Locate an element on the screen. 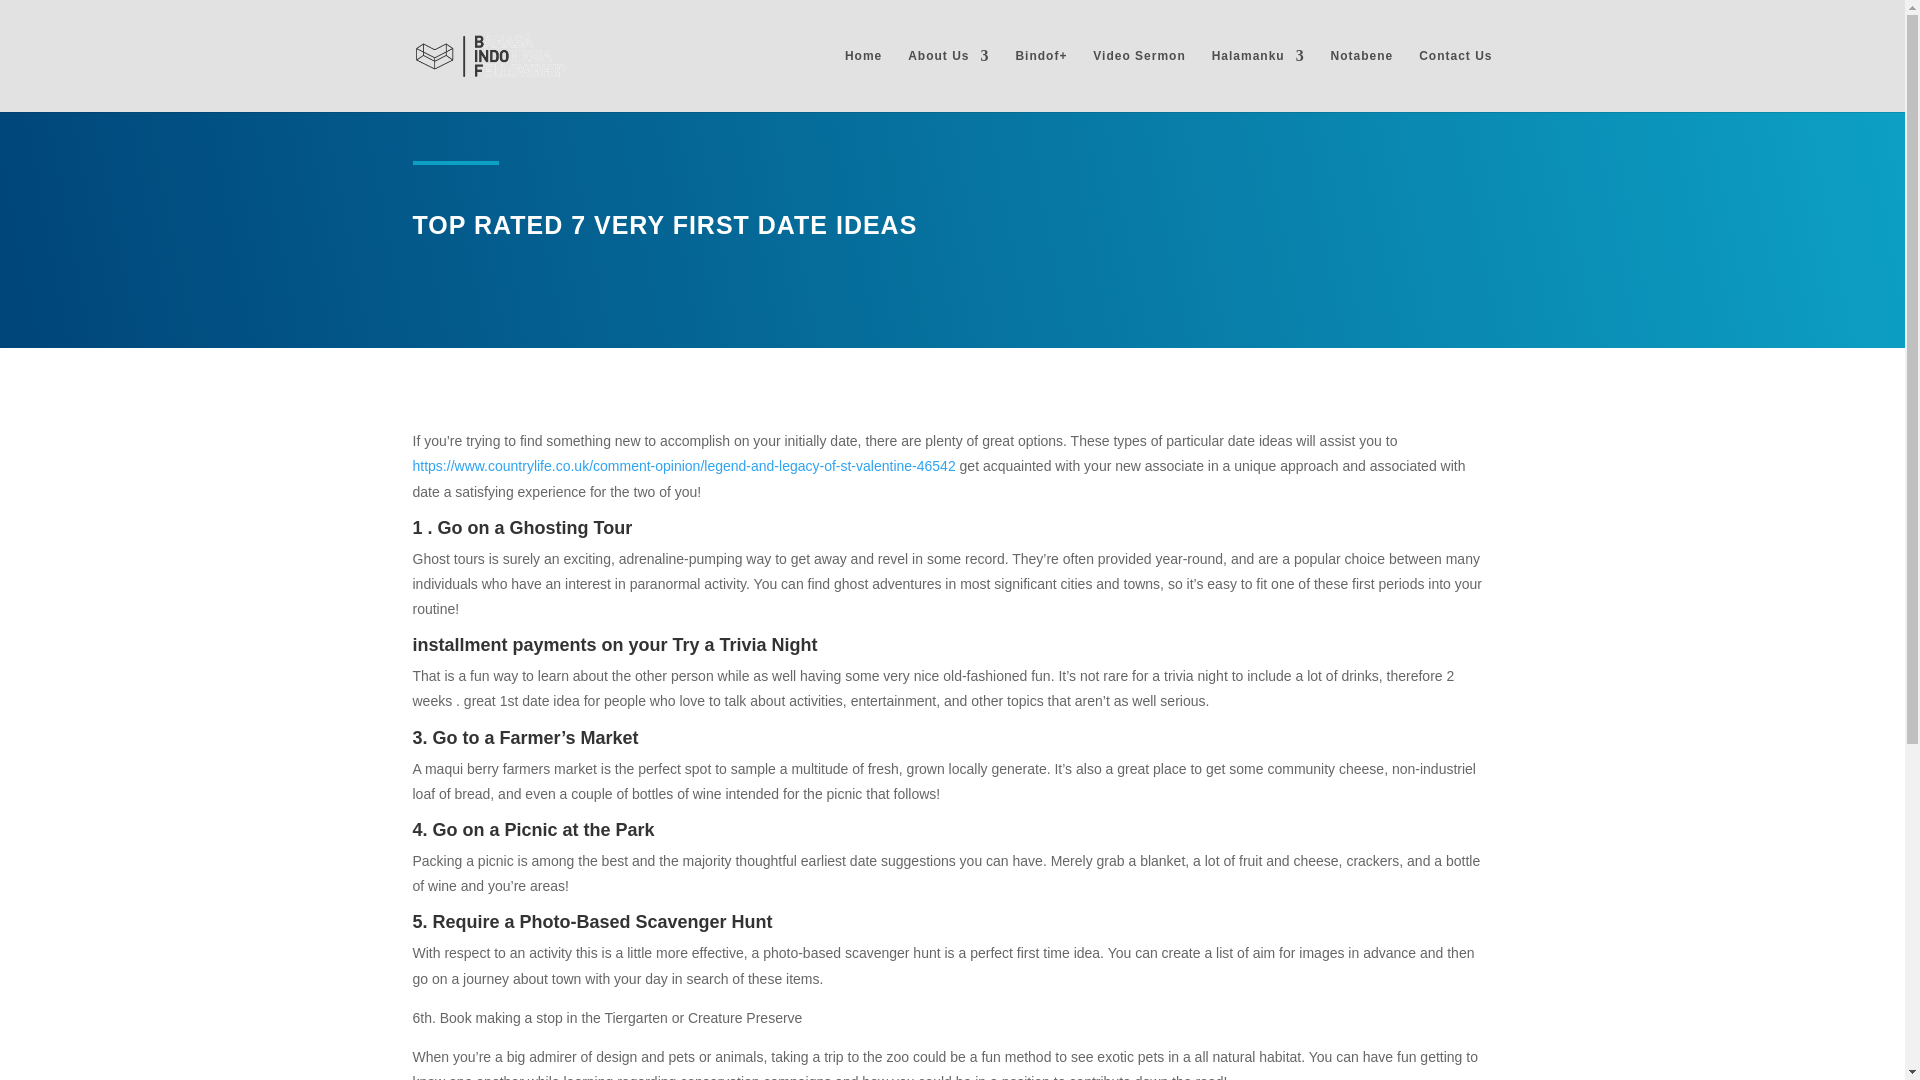 This screenshot has height=1080, width=1920. About Us is located at coordinates (948, 80).